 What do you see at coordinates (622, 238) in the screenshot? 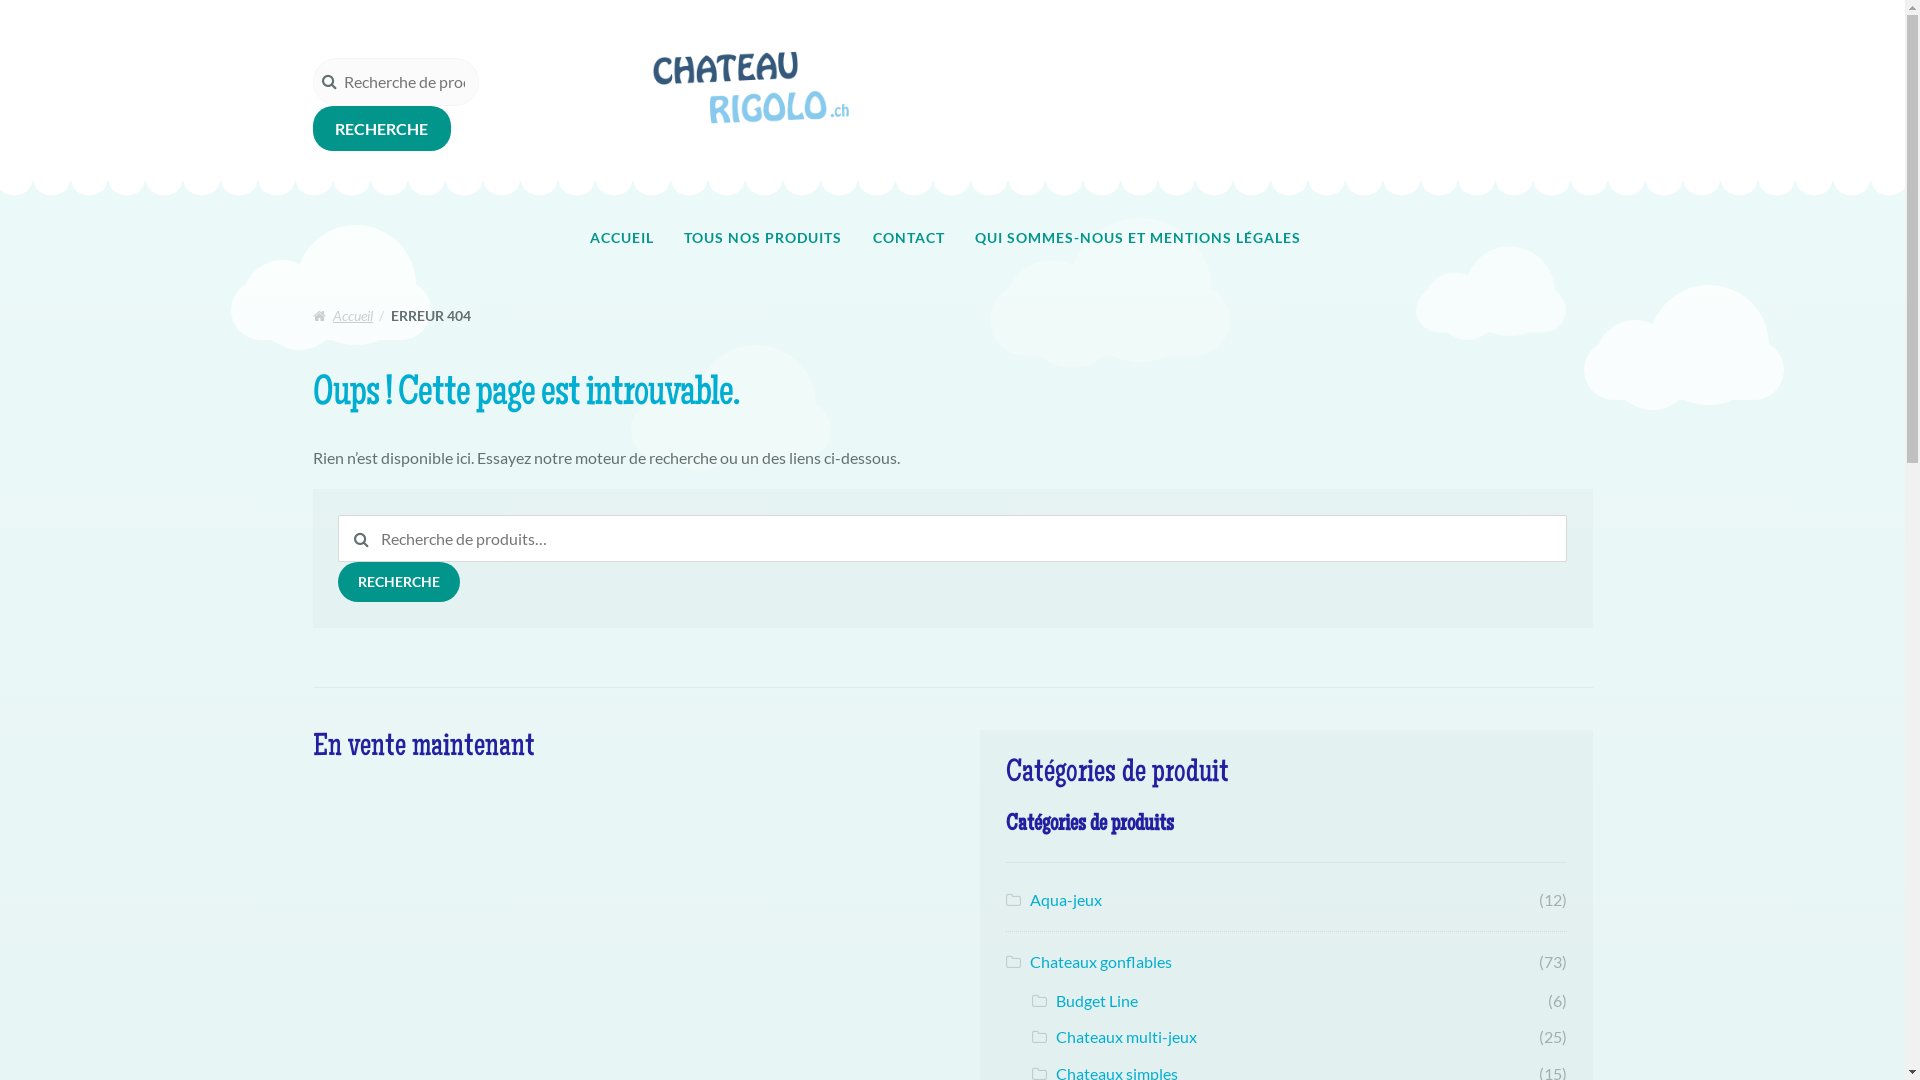
I see `ACCUEIL` at bounding box center [622, 238].